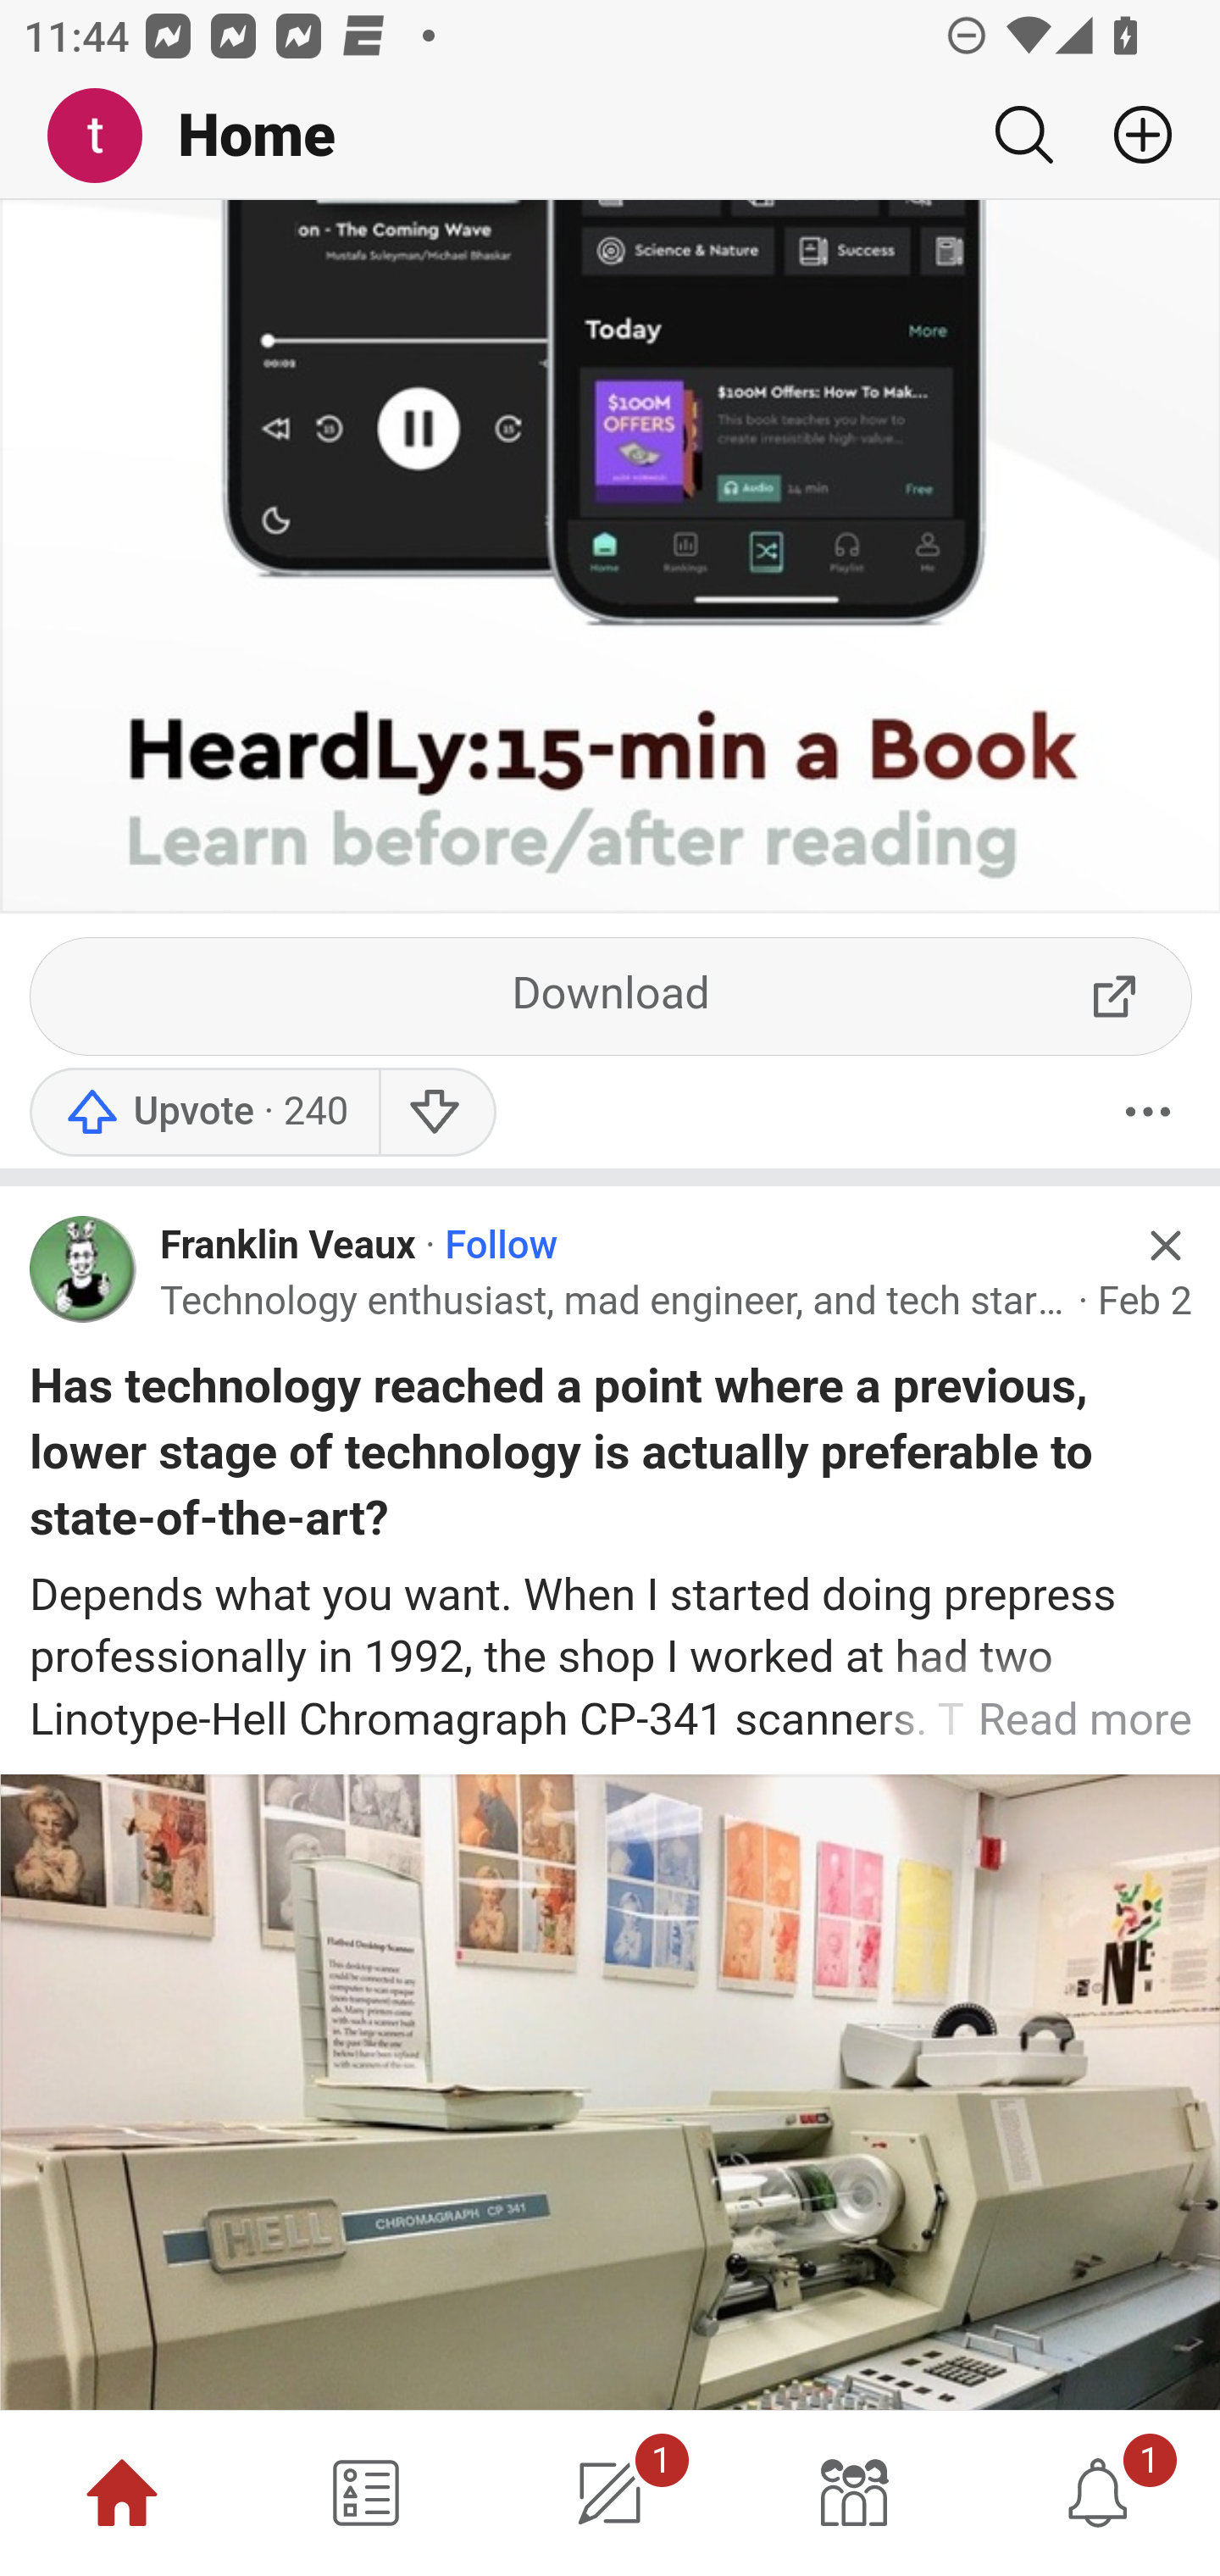 The image size is (1220, 2576). What do you see at coordinates (107, 136) in the screenshot?
I see `Me` at bounding box center [107, 136].